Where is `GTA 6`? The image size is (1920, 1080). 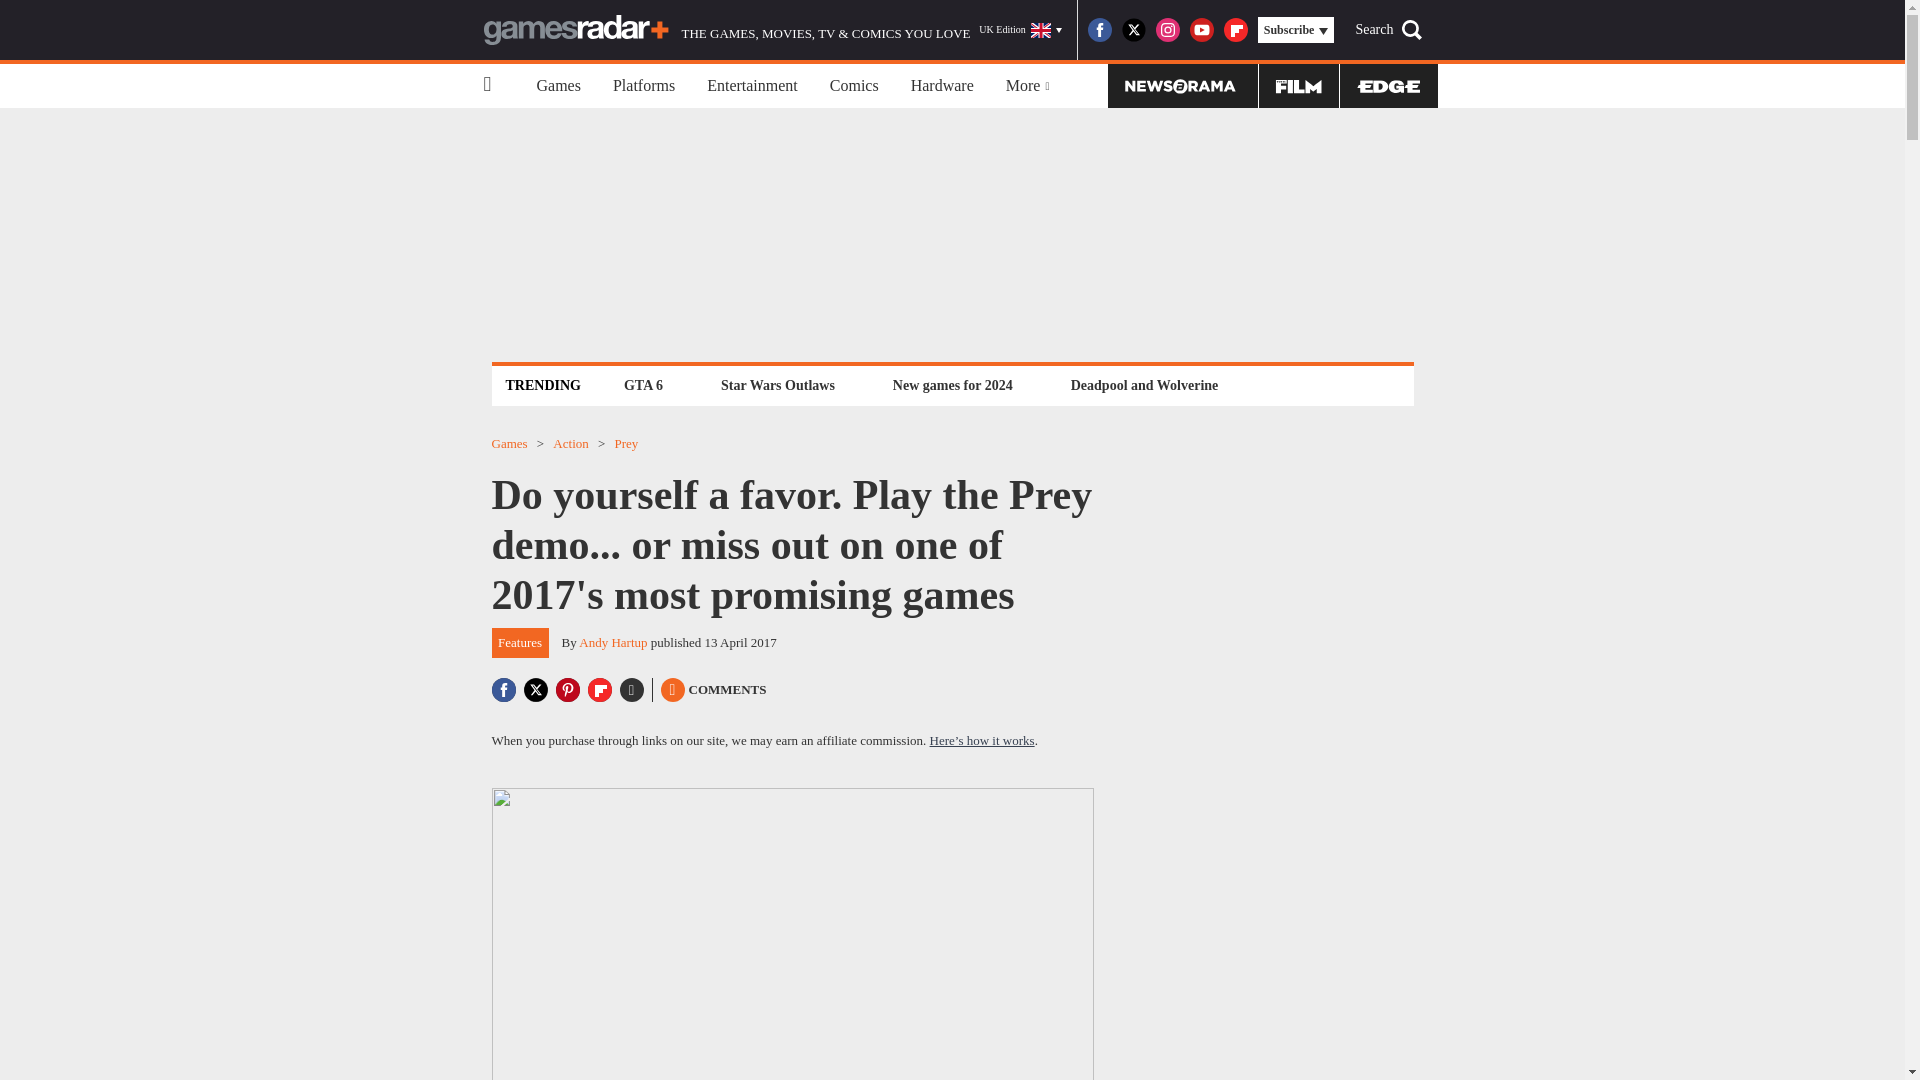
GTA 6 is located at coordinates (643, 385).